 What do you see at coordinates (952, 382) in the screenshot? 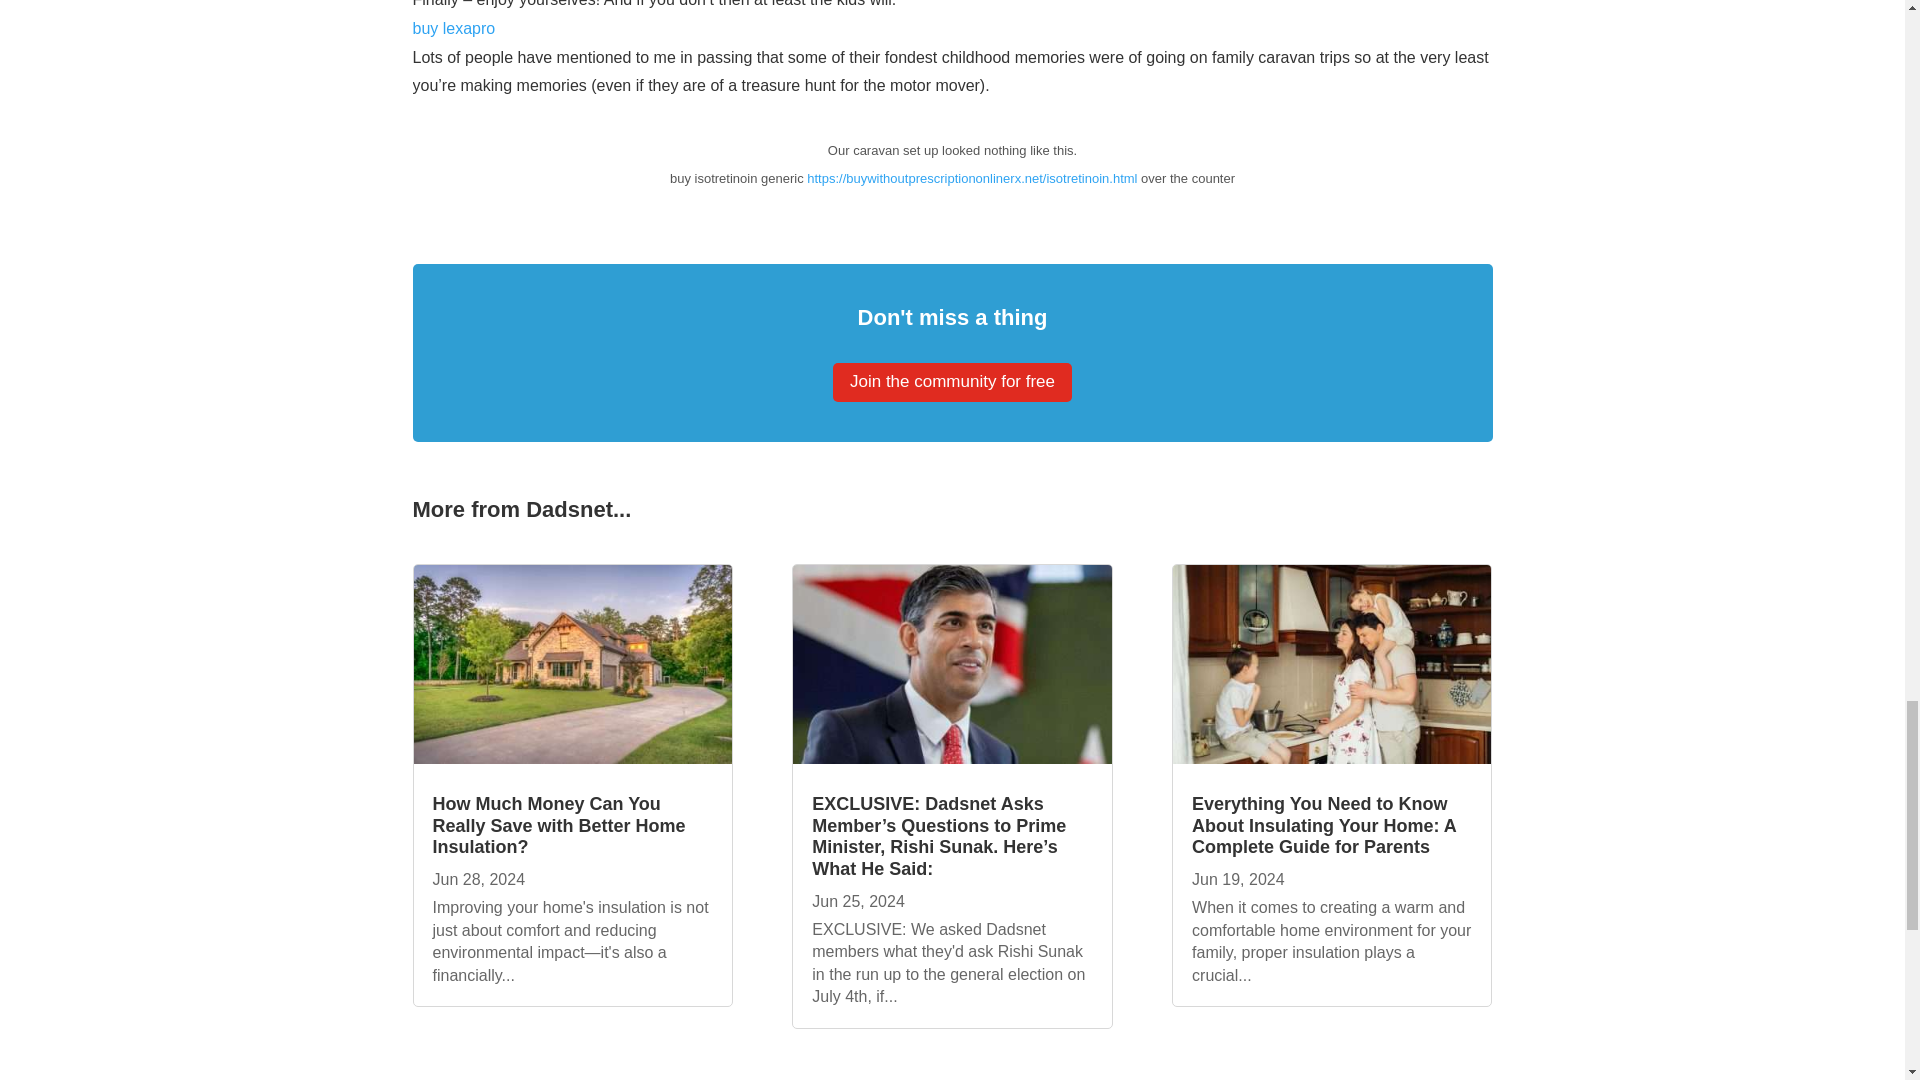
I see `Join the community for free` at bounding box center [952, 382].